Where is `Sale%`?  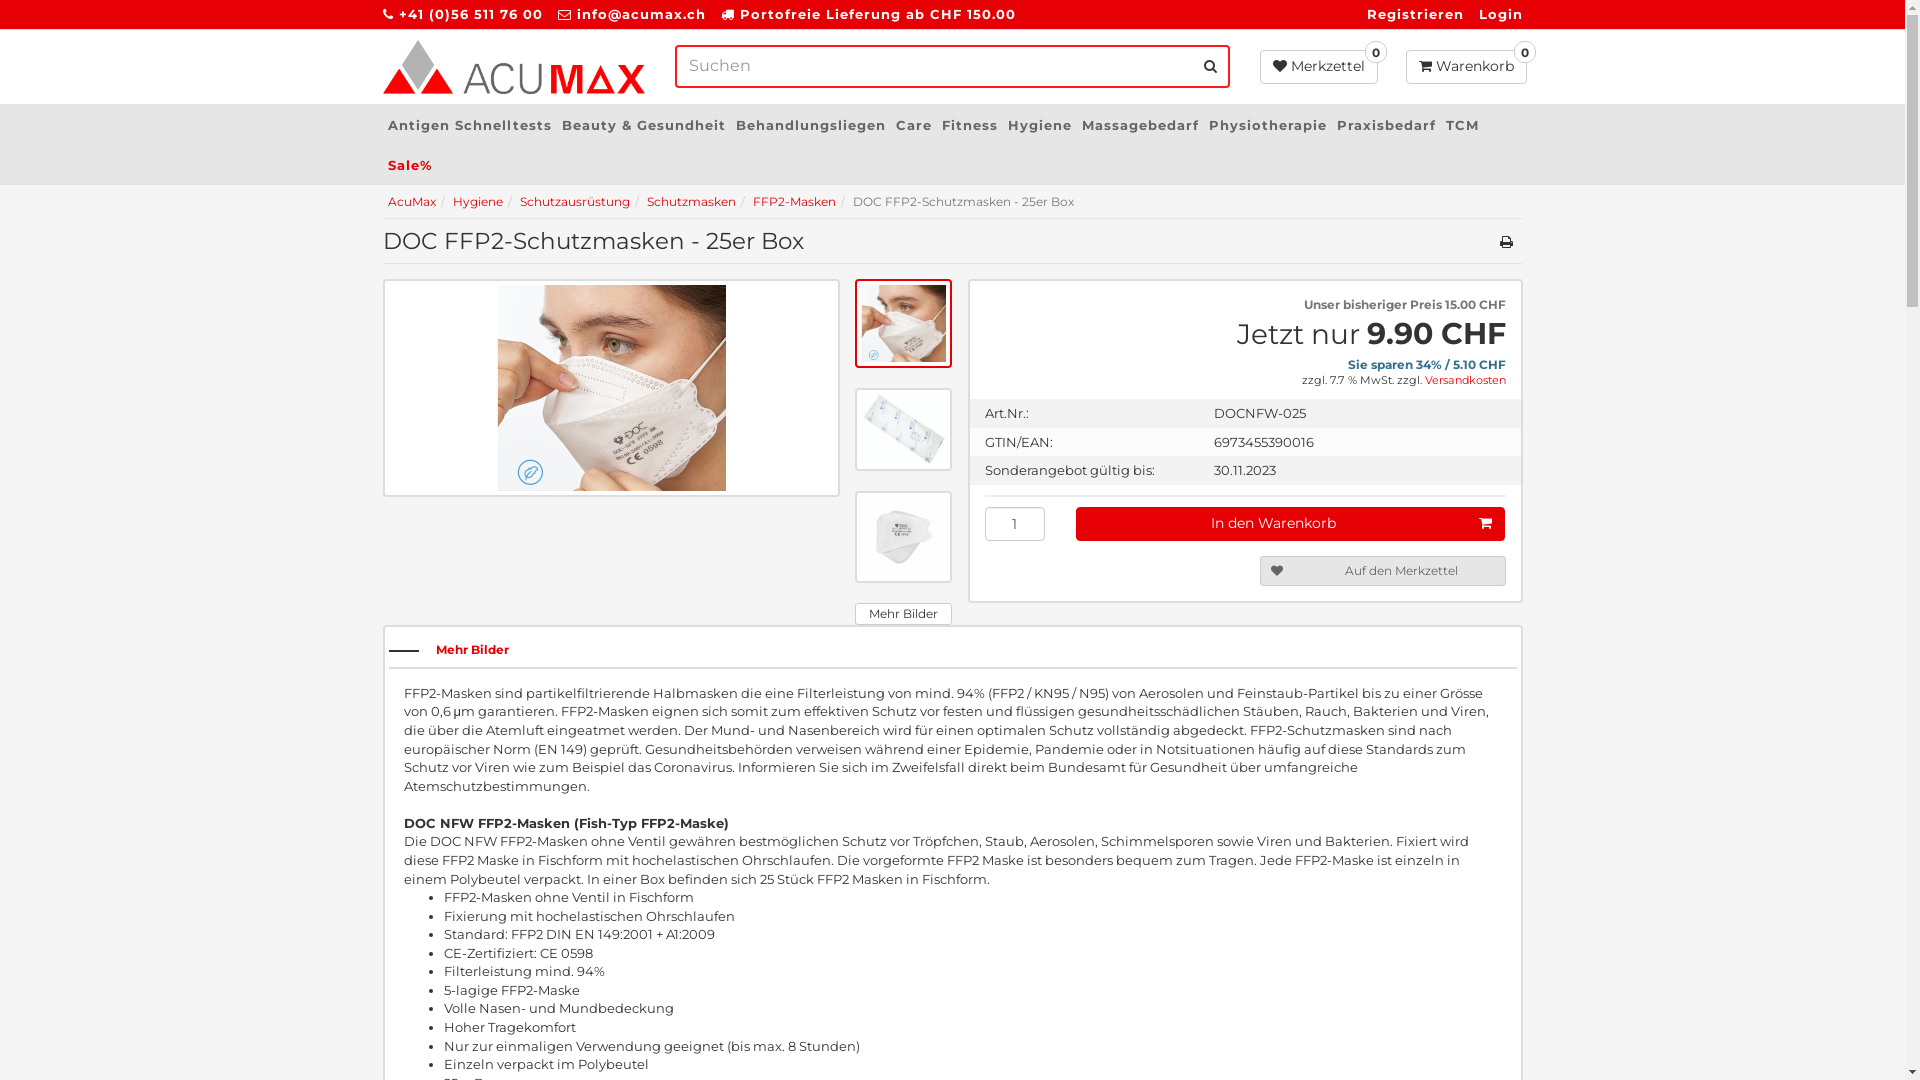 Sale% is located at coordinates (409, 165).